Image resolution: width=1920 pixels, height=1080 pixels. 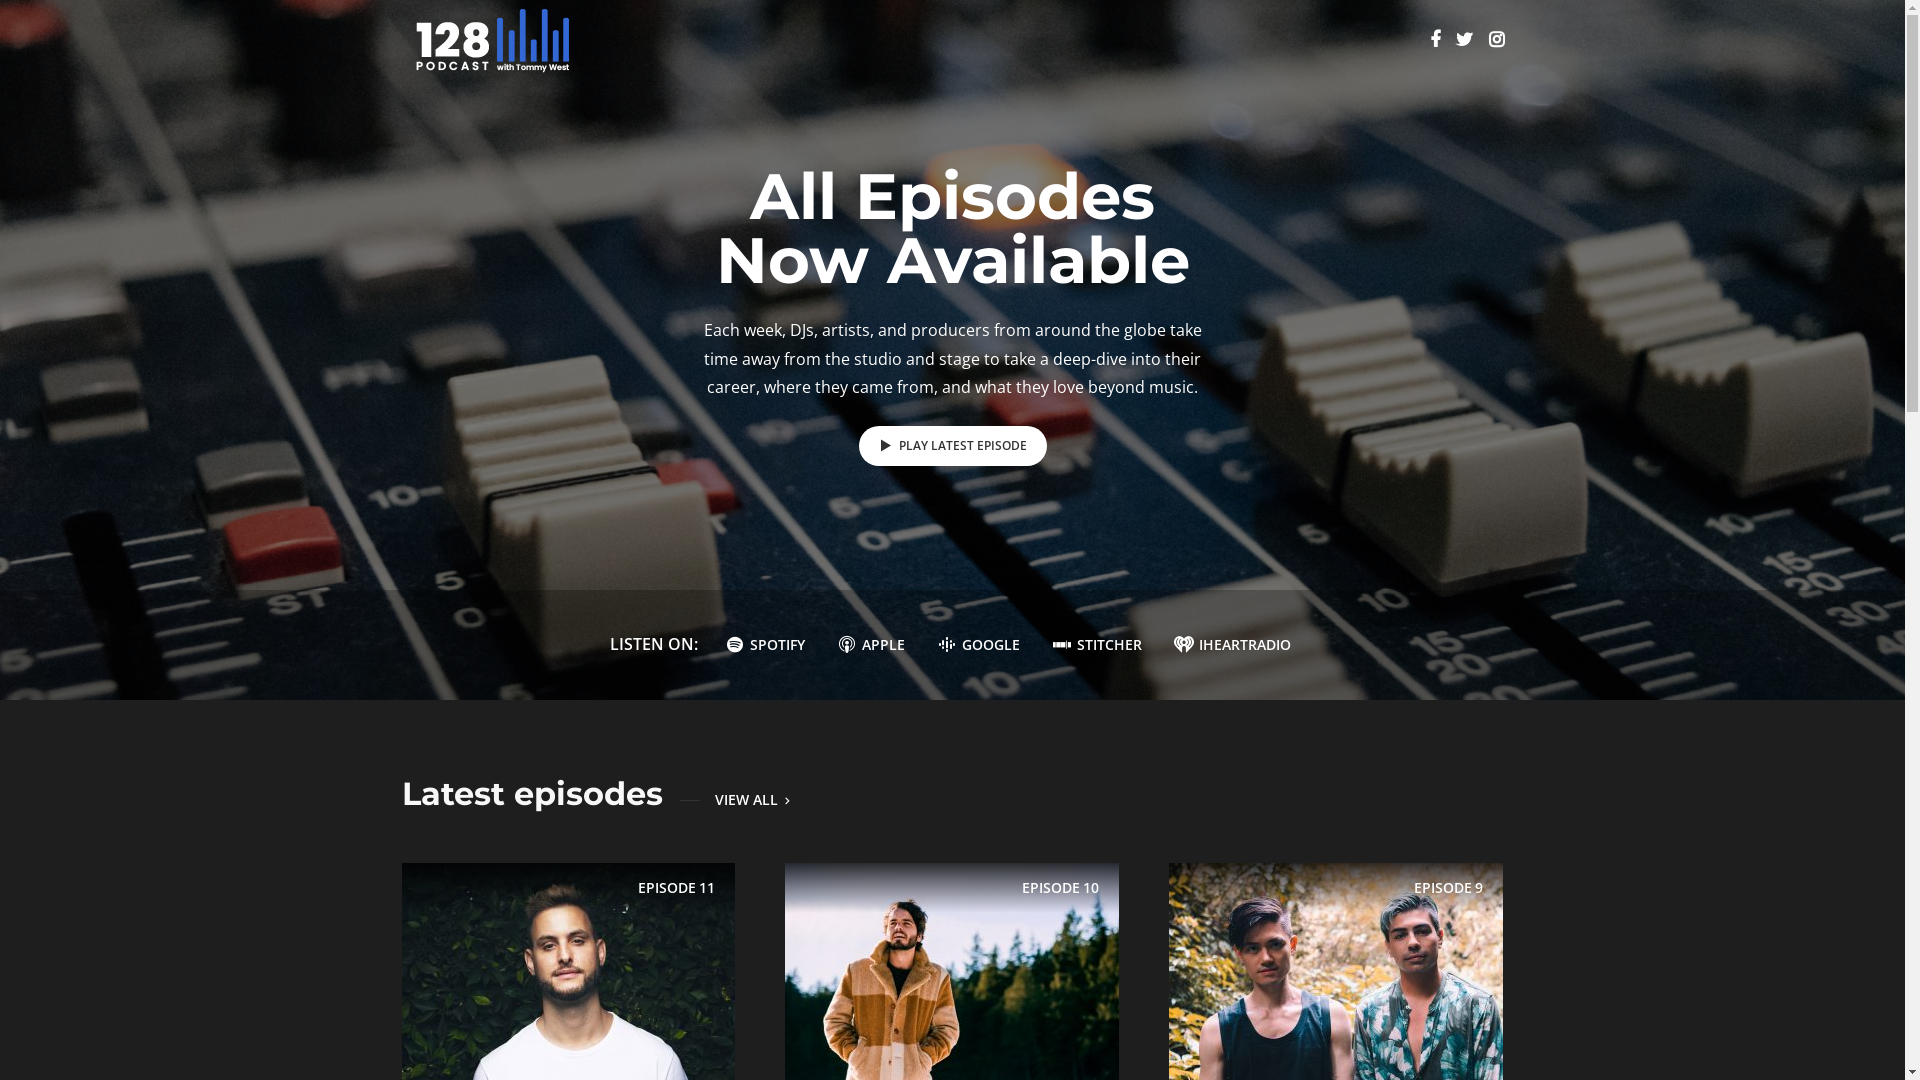 I want to click on EPISODE
11, so click(x=569, y=987).